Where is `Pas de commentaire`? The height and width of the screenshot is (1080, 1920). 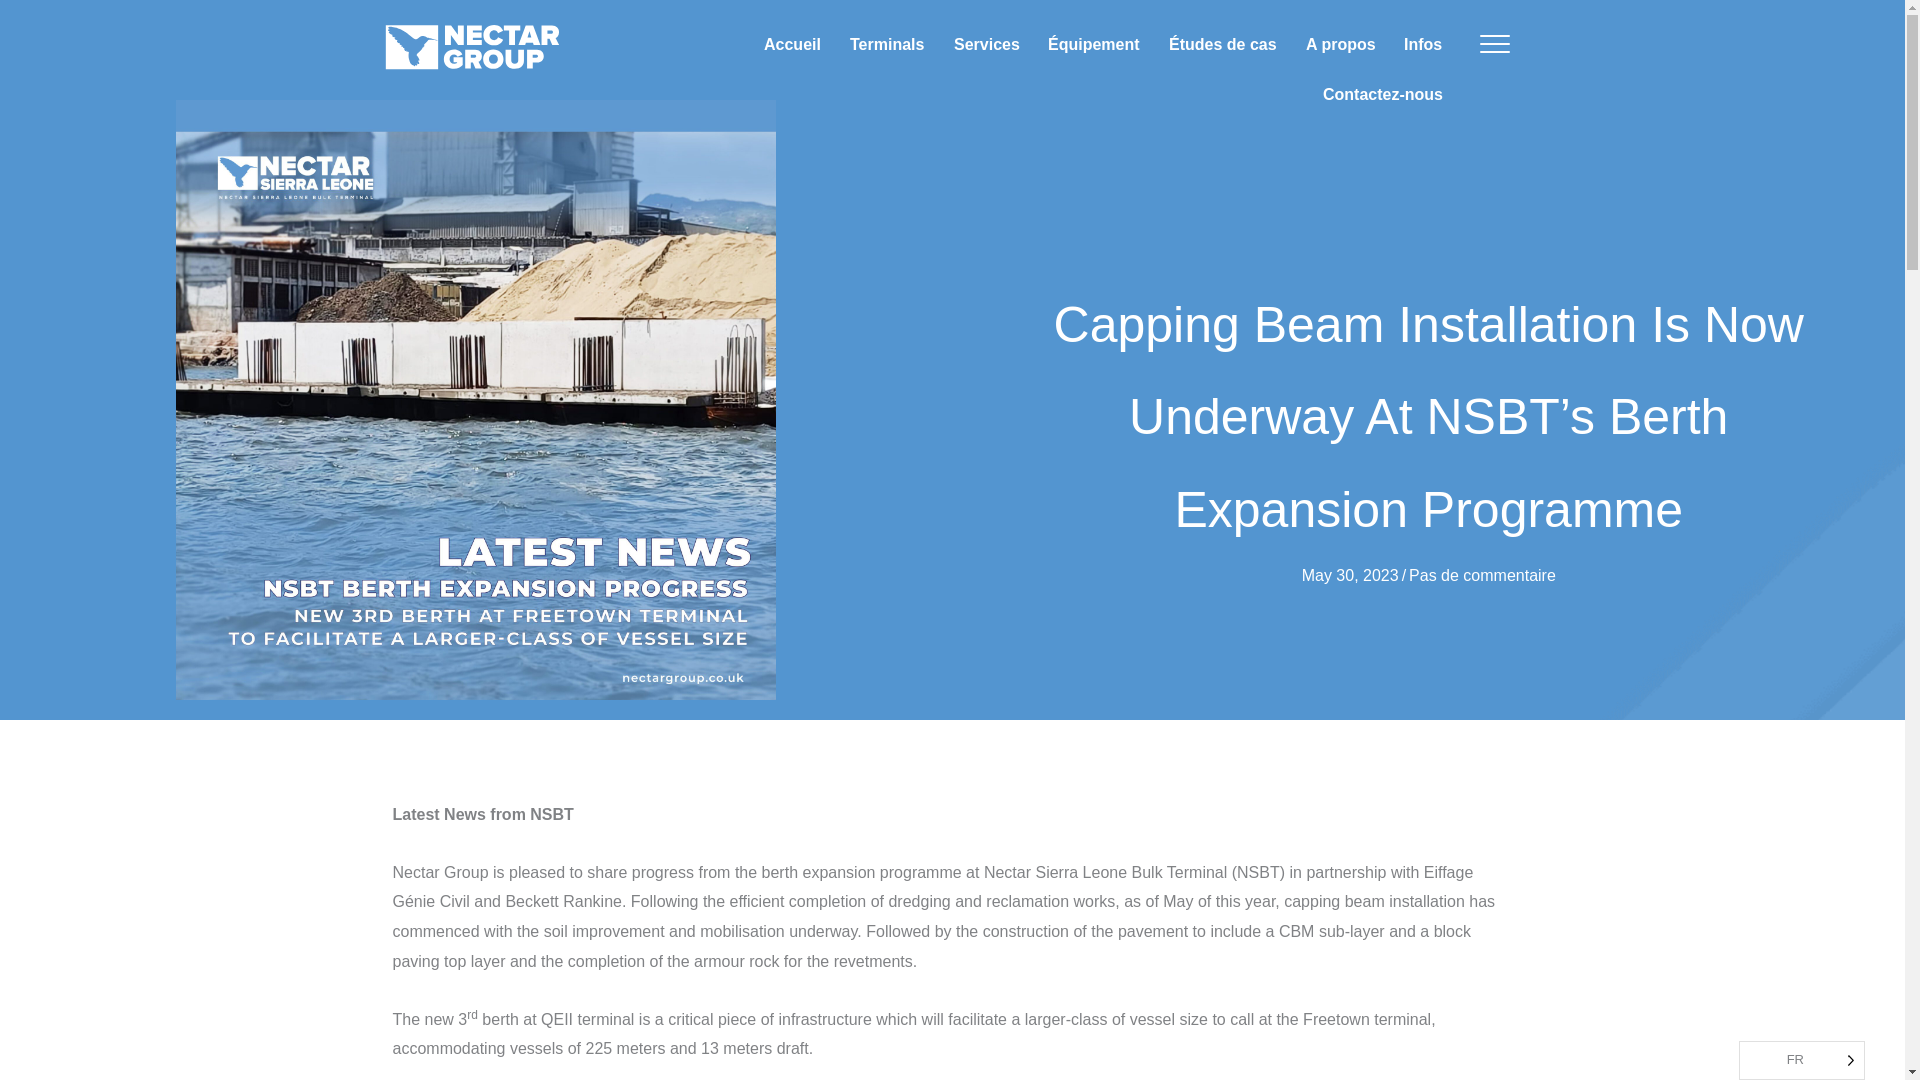
Pas de commentaire is located at coordinates (1482, 576).